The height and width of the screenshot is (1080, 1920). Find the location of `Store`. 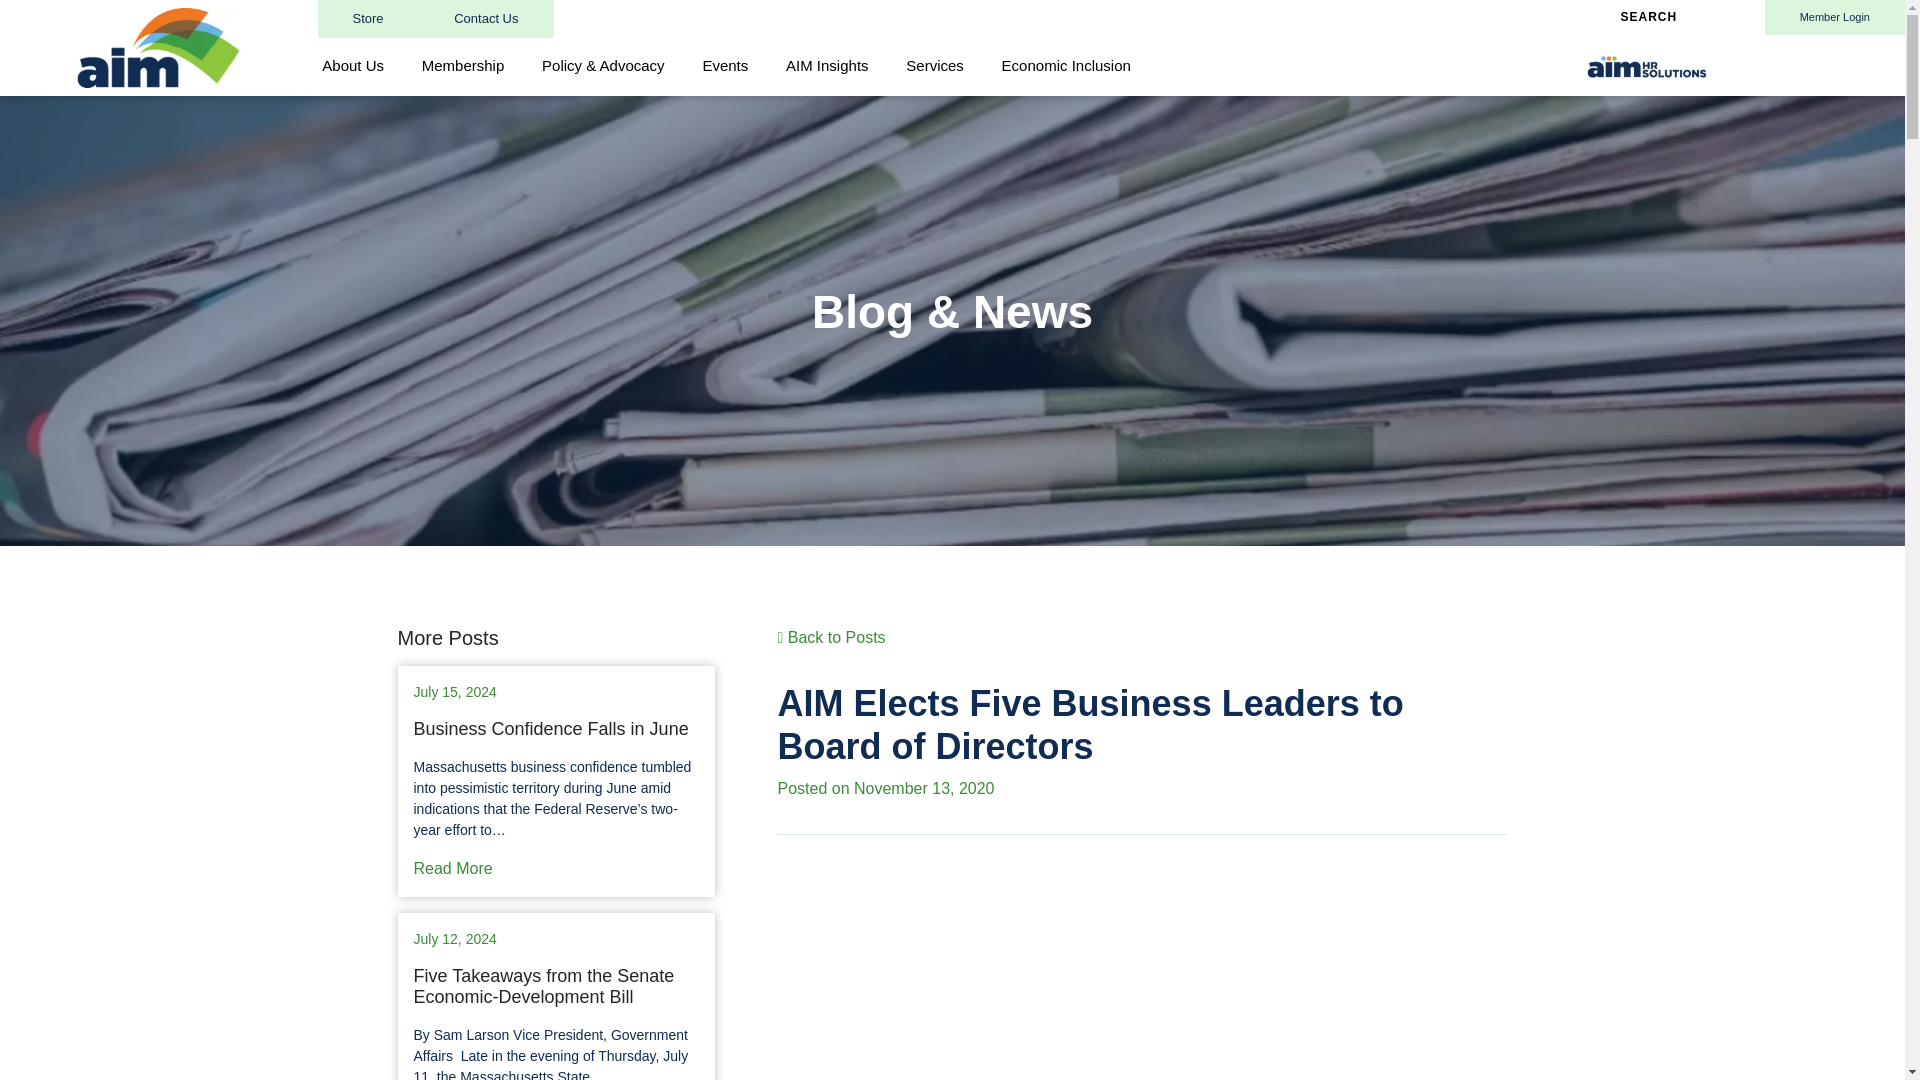

Store is located at coordinates (368, 18).